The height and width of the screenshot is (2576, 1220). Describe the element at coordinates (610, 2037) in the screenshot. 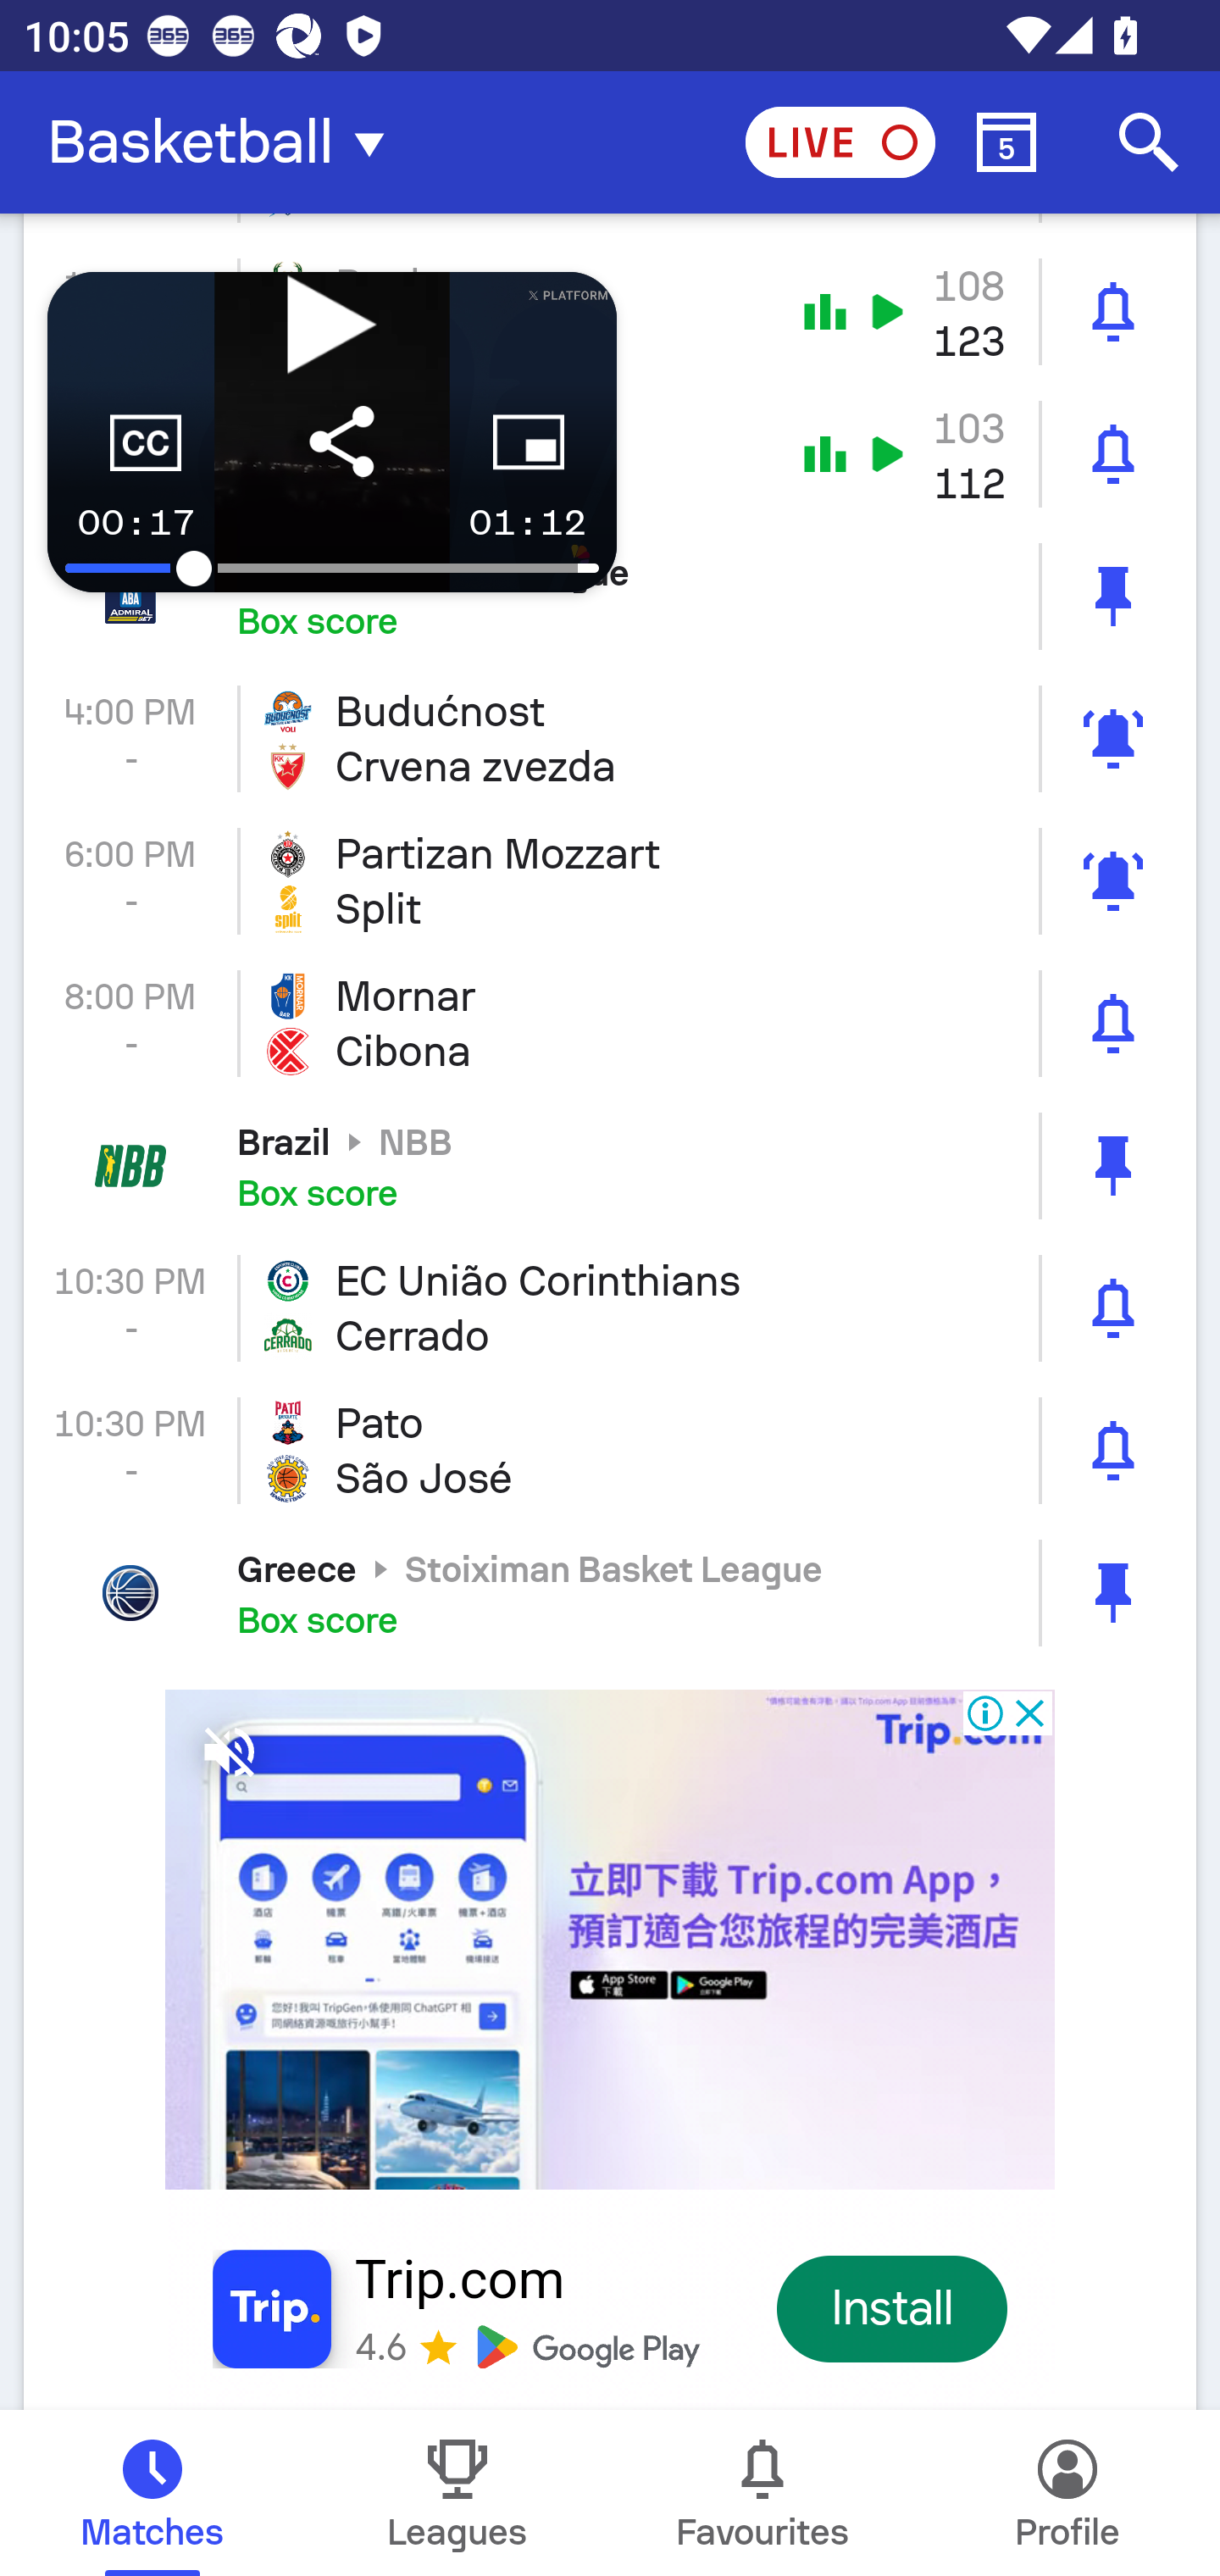

I see `Trip.com 4.6 Install Install` at that location.